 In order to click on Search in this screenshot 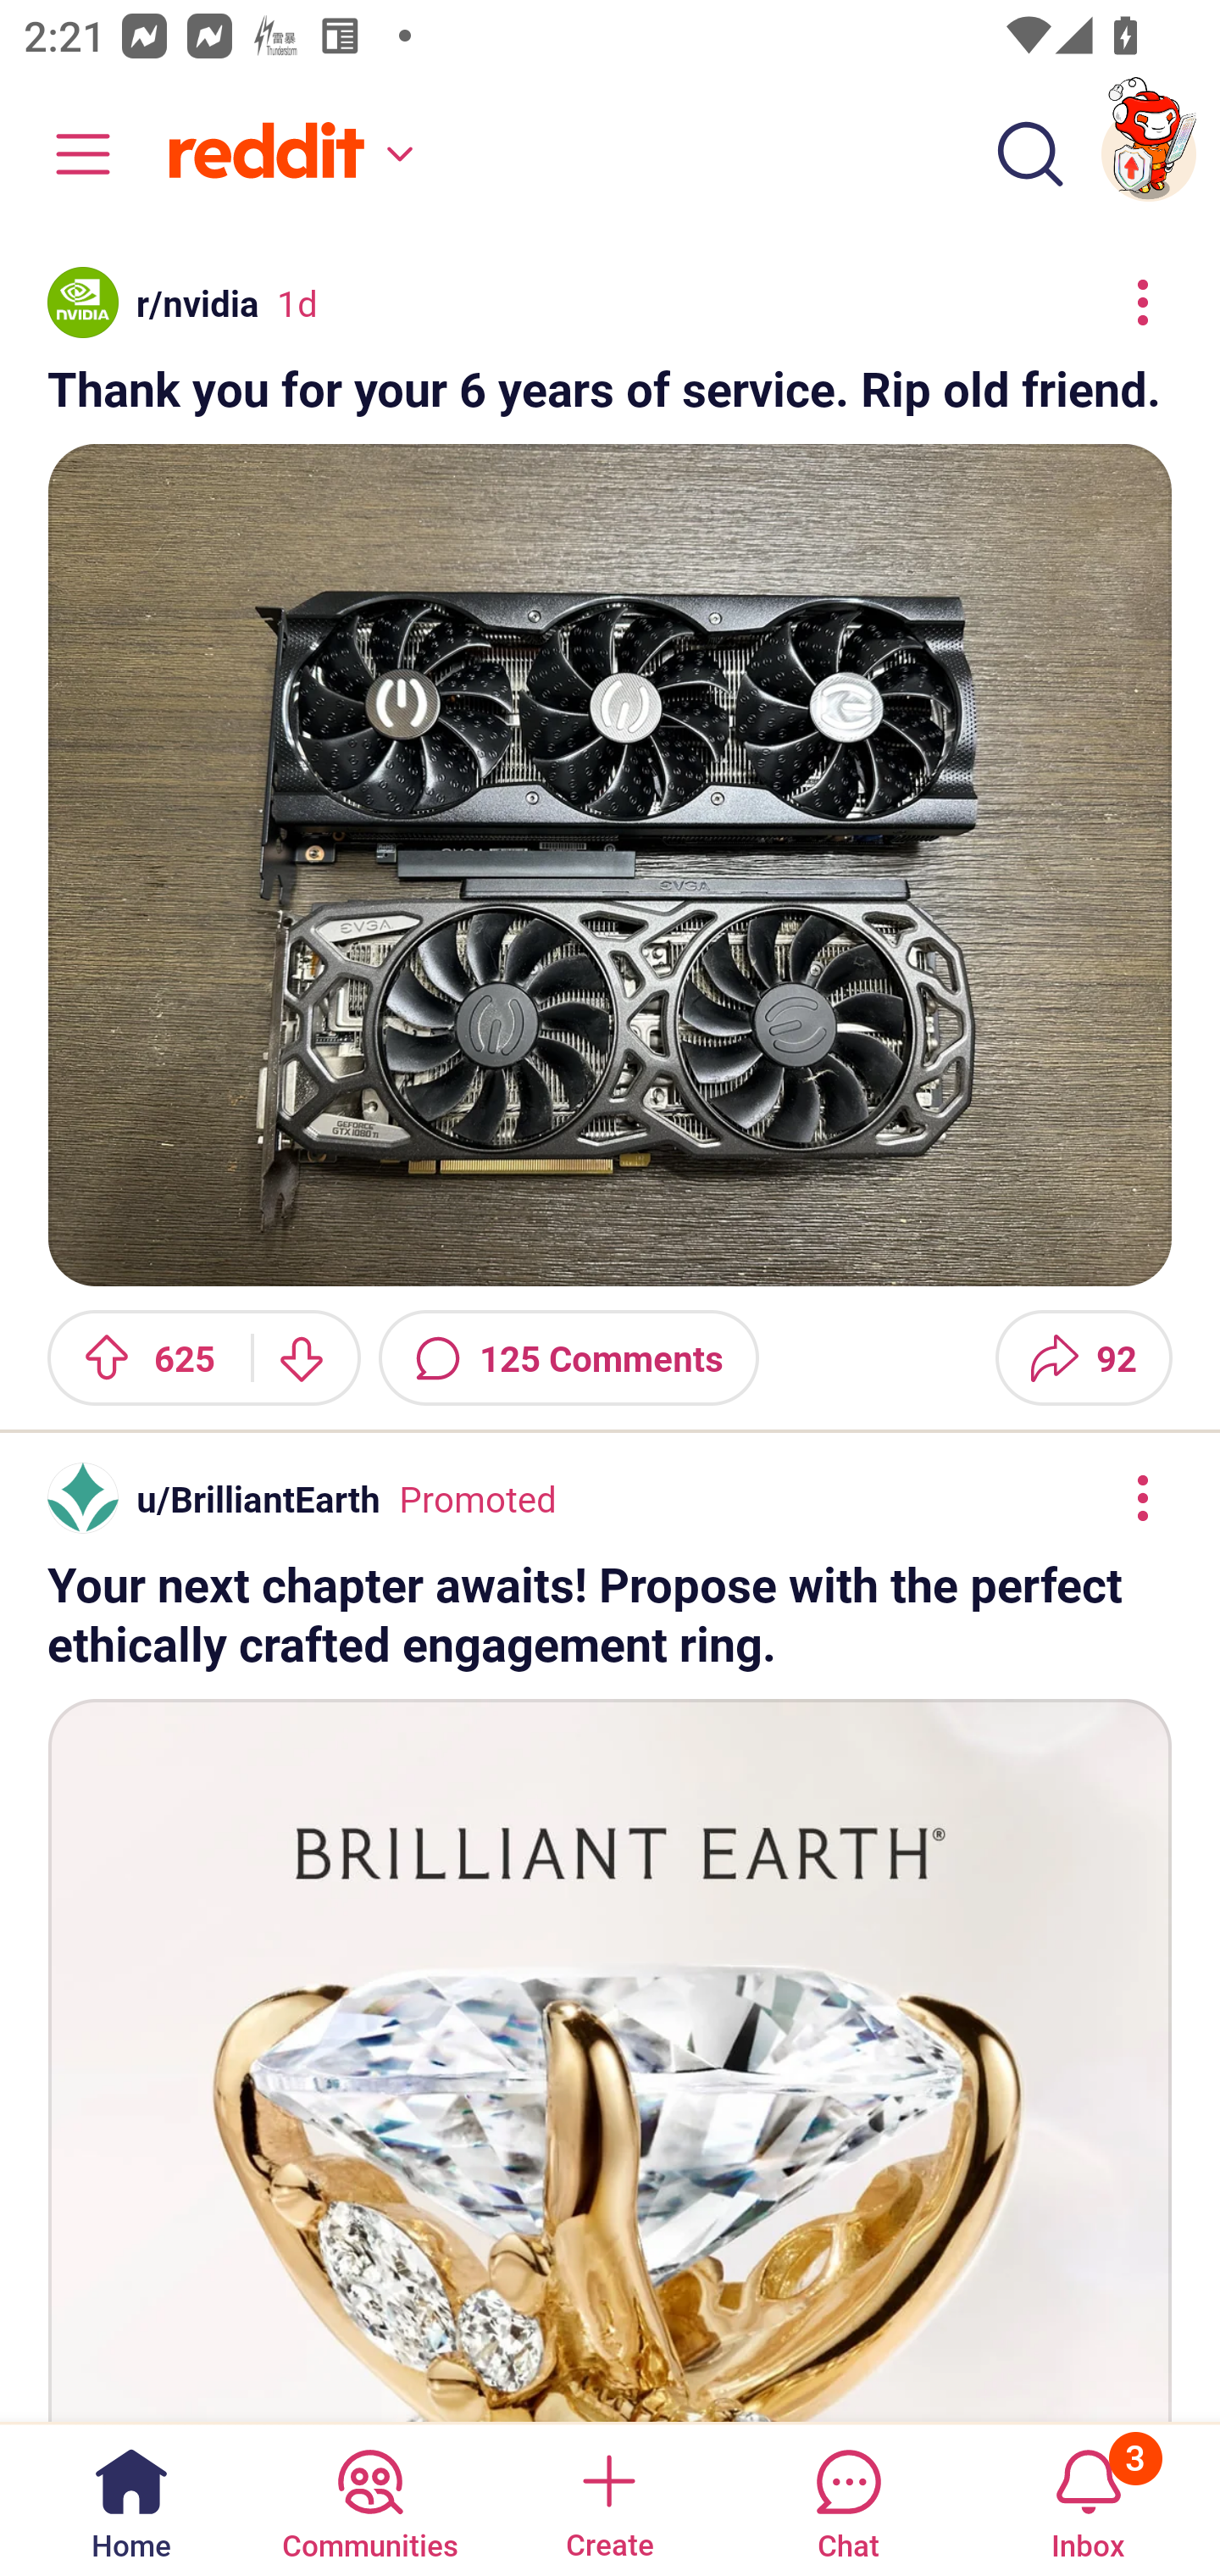, I will do `click(1030, 154)`.